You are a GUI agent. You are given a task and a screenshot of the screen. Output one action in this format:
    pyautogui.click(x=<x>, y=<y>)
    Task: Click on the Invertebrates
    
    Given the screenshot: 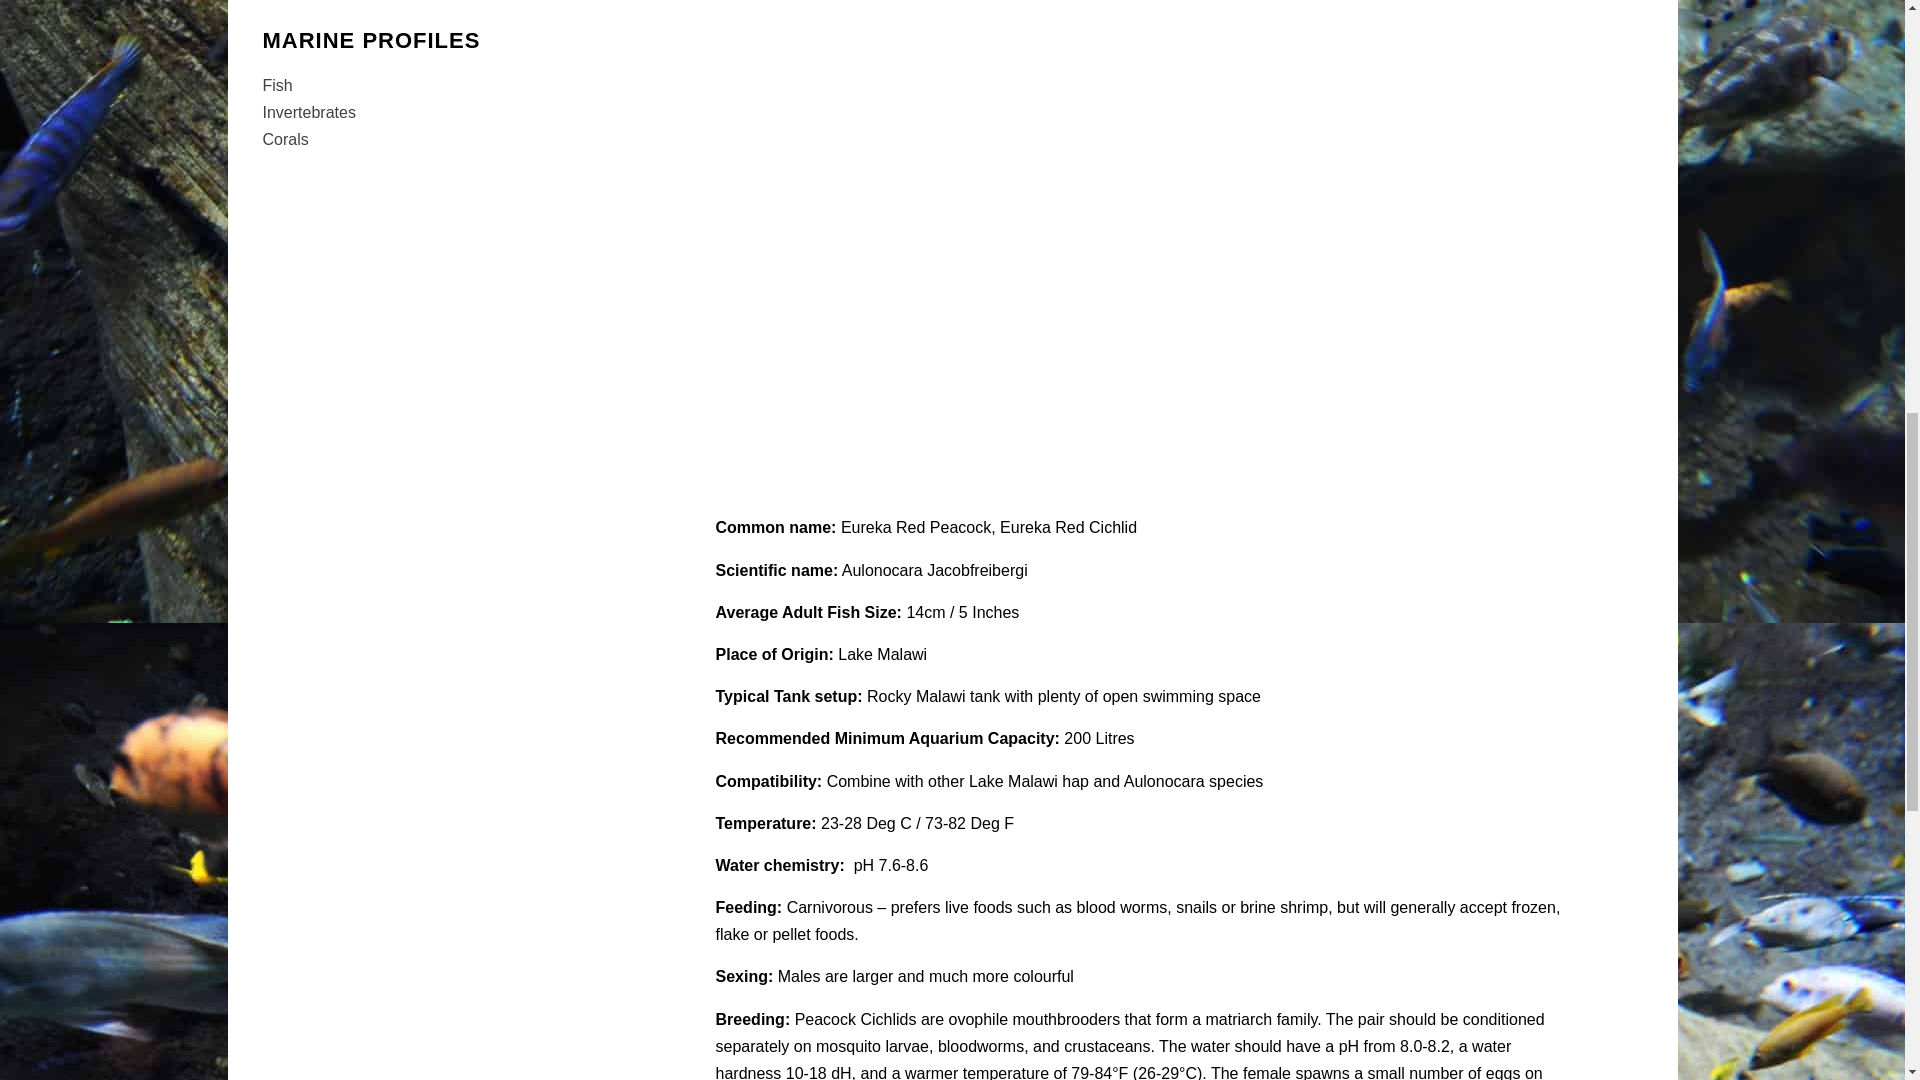 What is the action you would take?
    pyautogui.click(x=308, y=112)
    